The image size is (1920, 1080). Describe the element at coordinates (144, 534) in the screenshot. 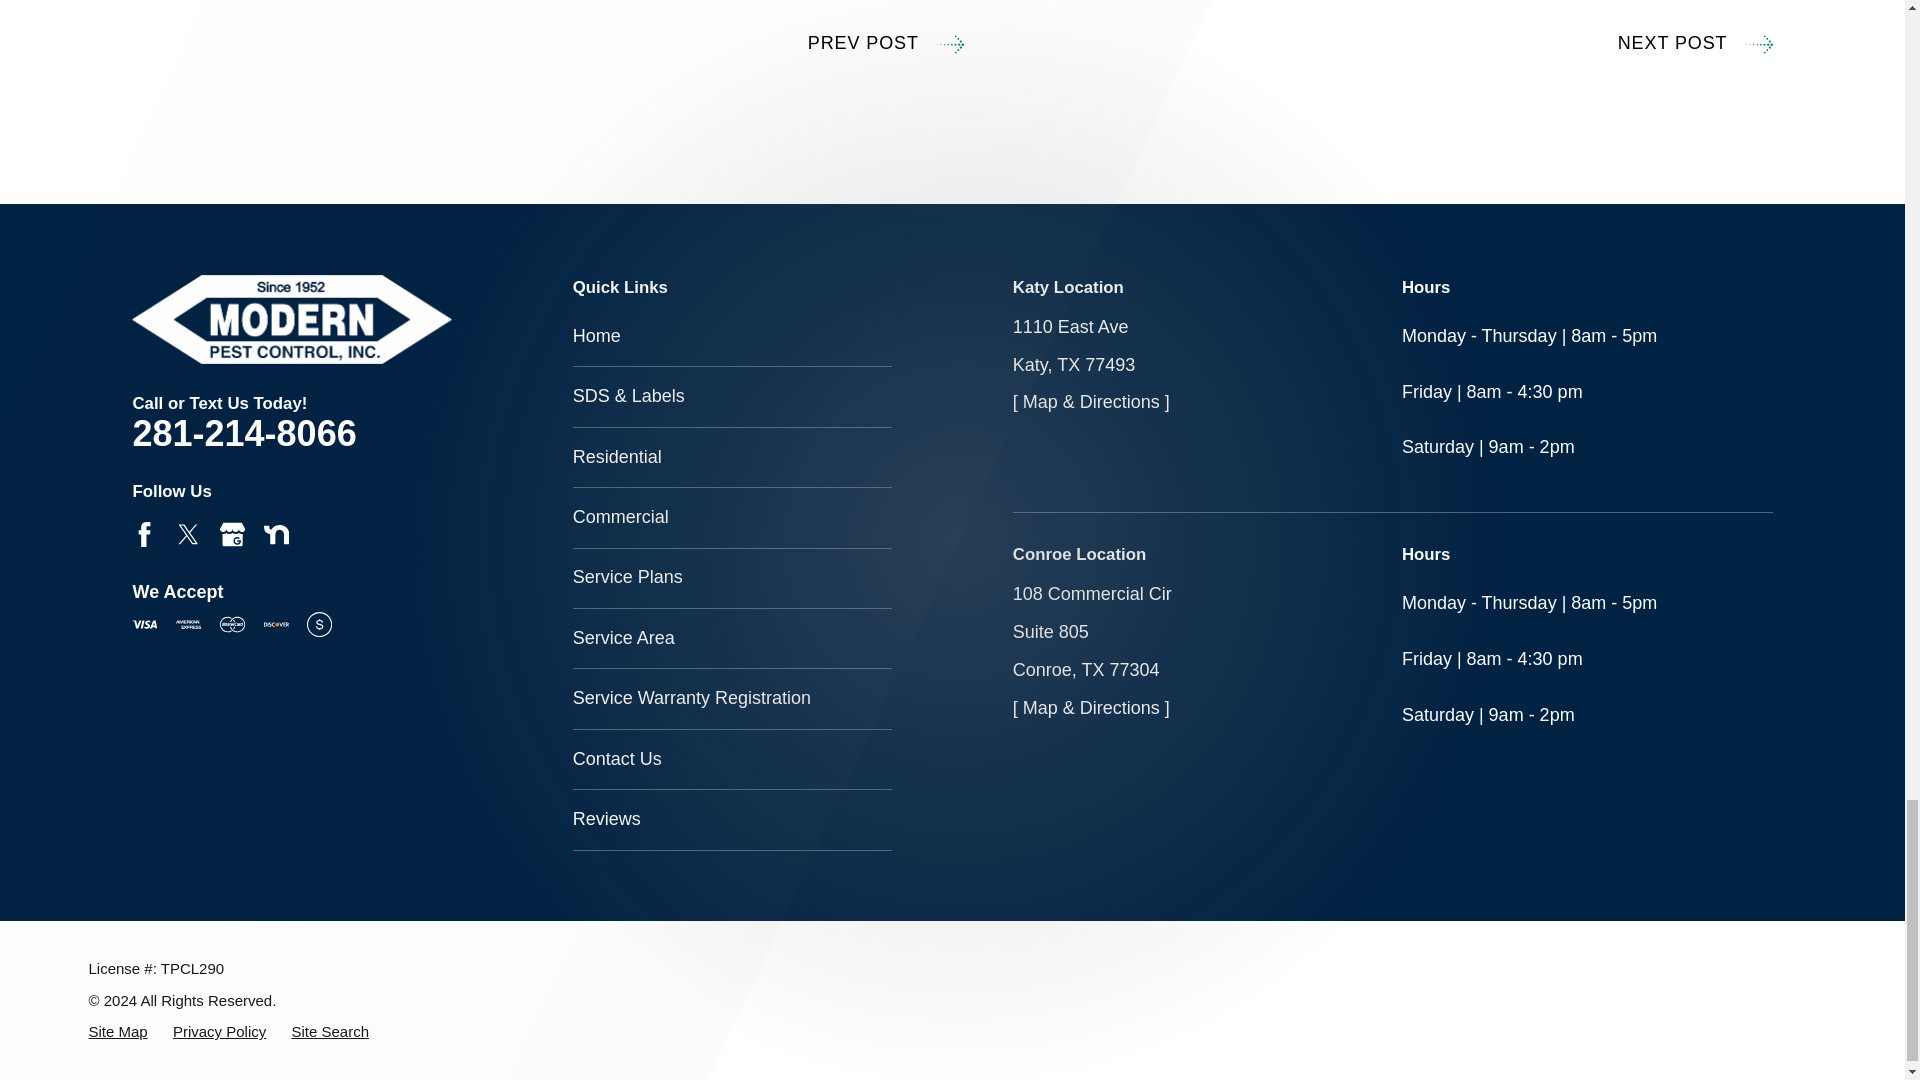

I see `Facebook` at that location.